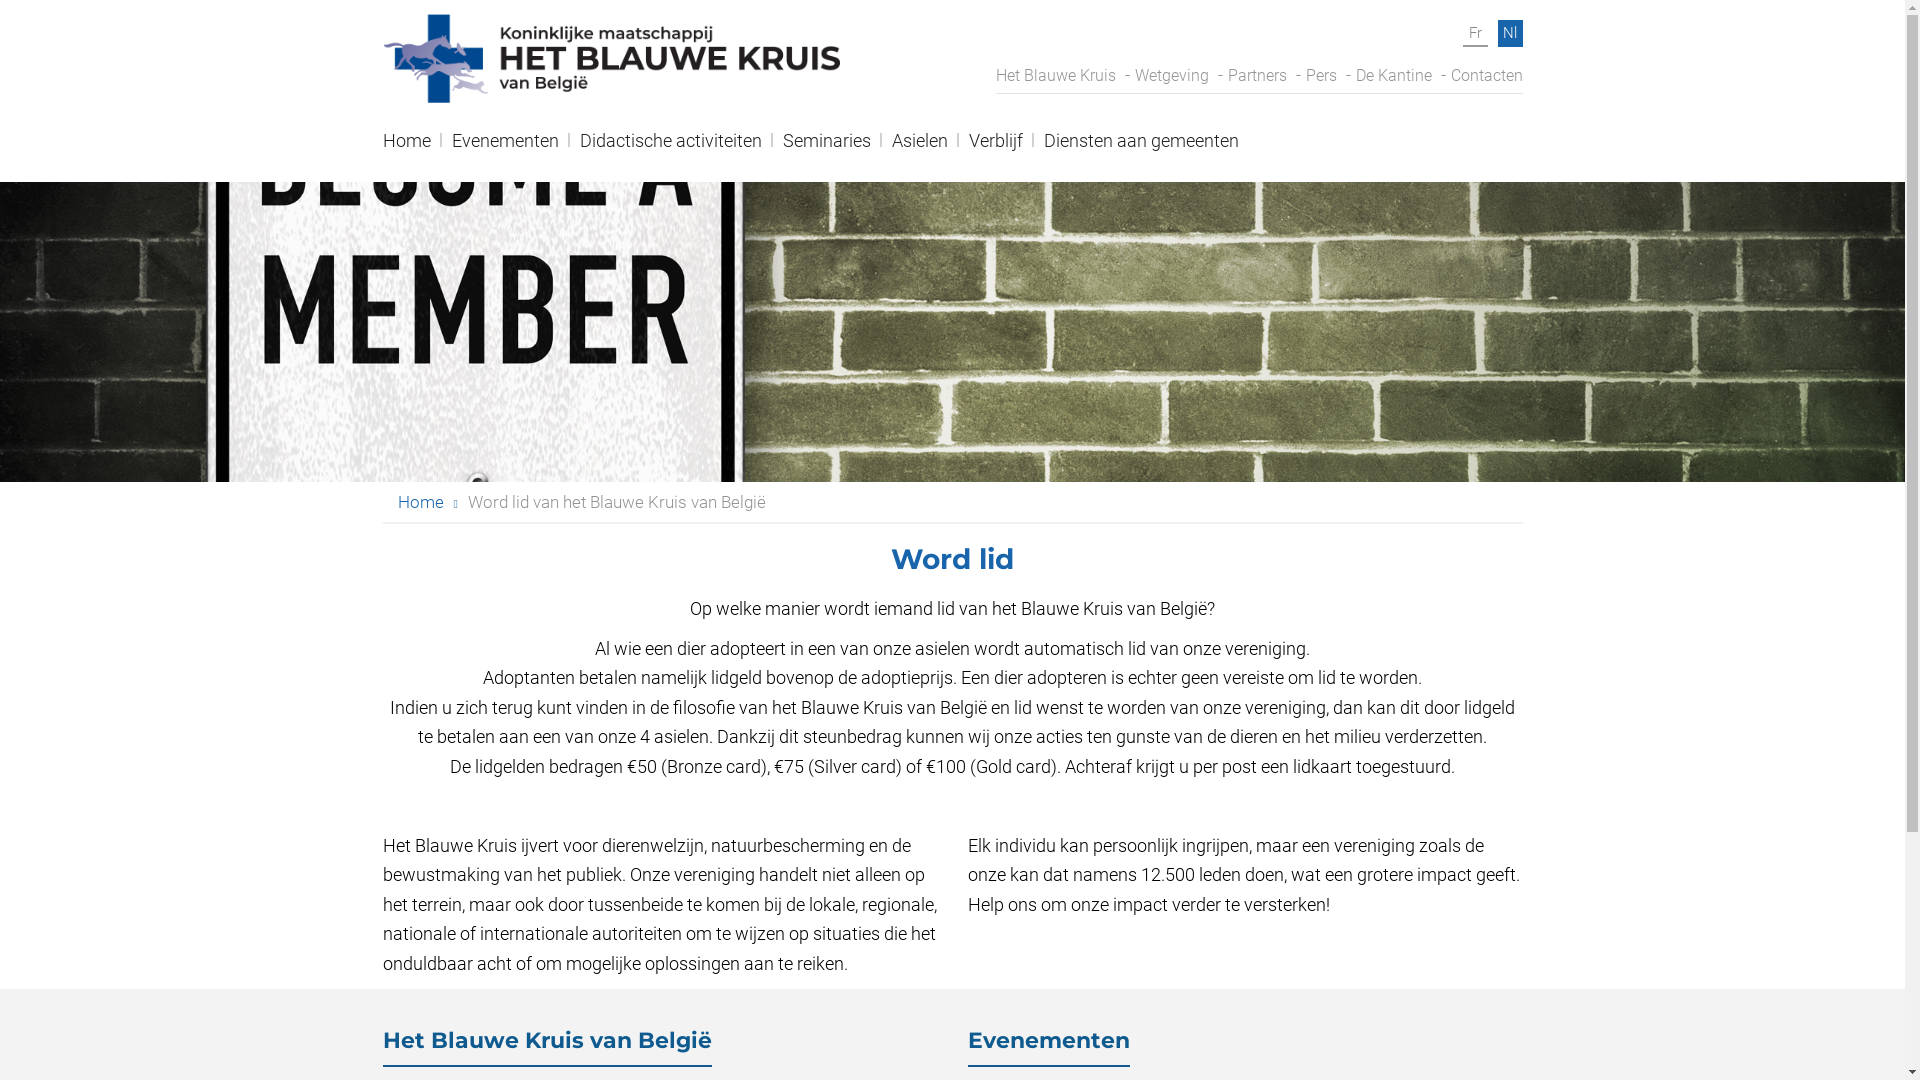 Image resolution: width=1920 pixels, height=1080 pixels. Describe the element at coordinates (1171, 76) in the screenshot. I see `Wetgeving` at that location.